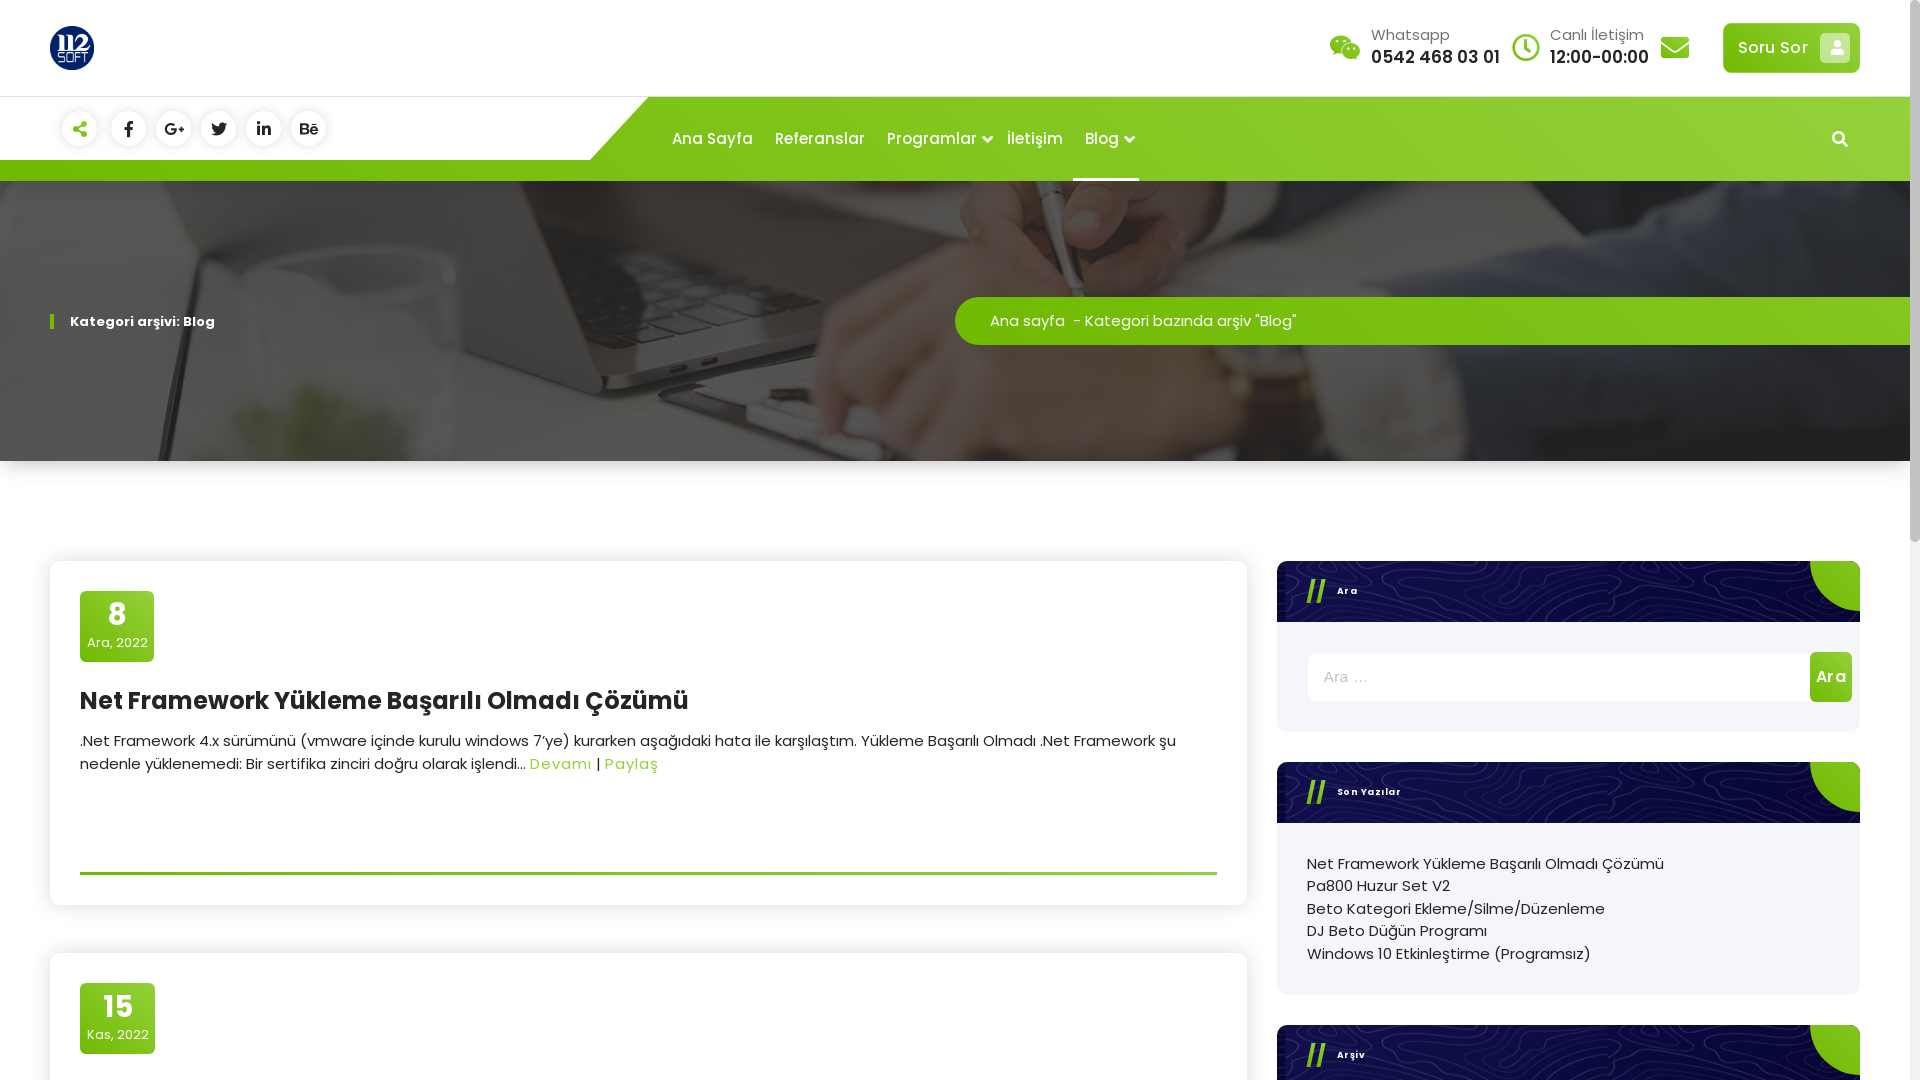 The height and width of the screenshot is (1080, 1920). Describe the element at coordinates (118, 626) in the screenshot. I see `8
Ara, 2022` at that location.